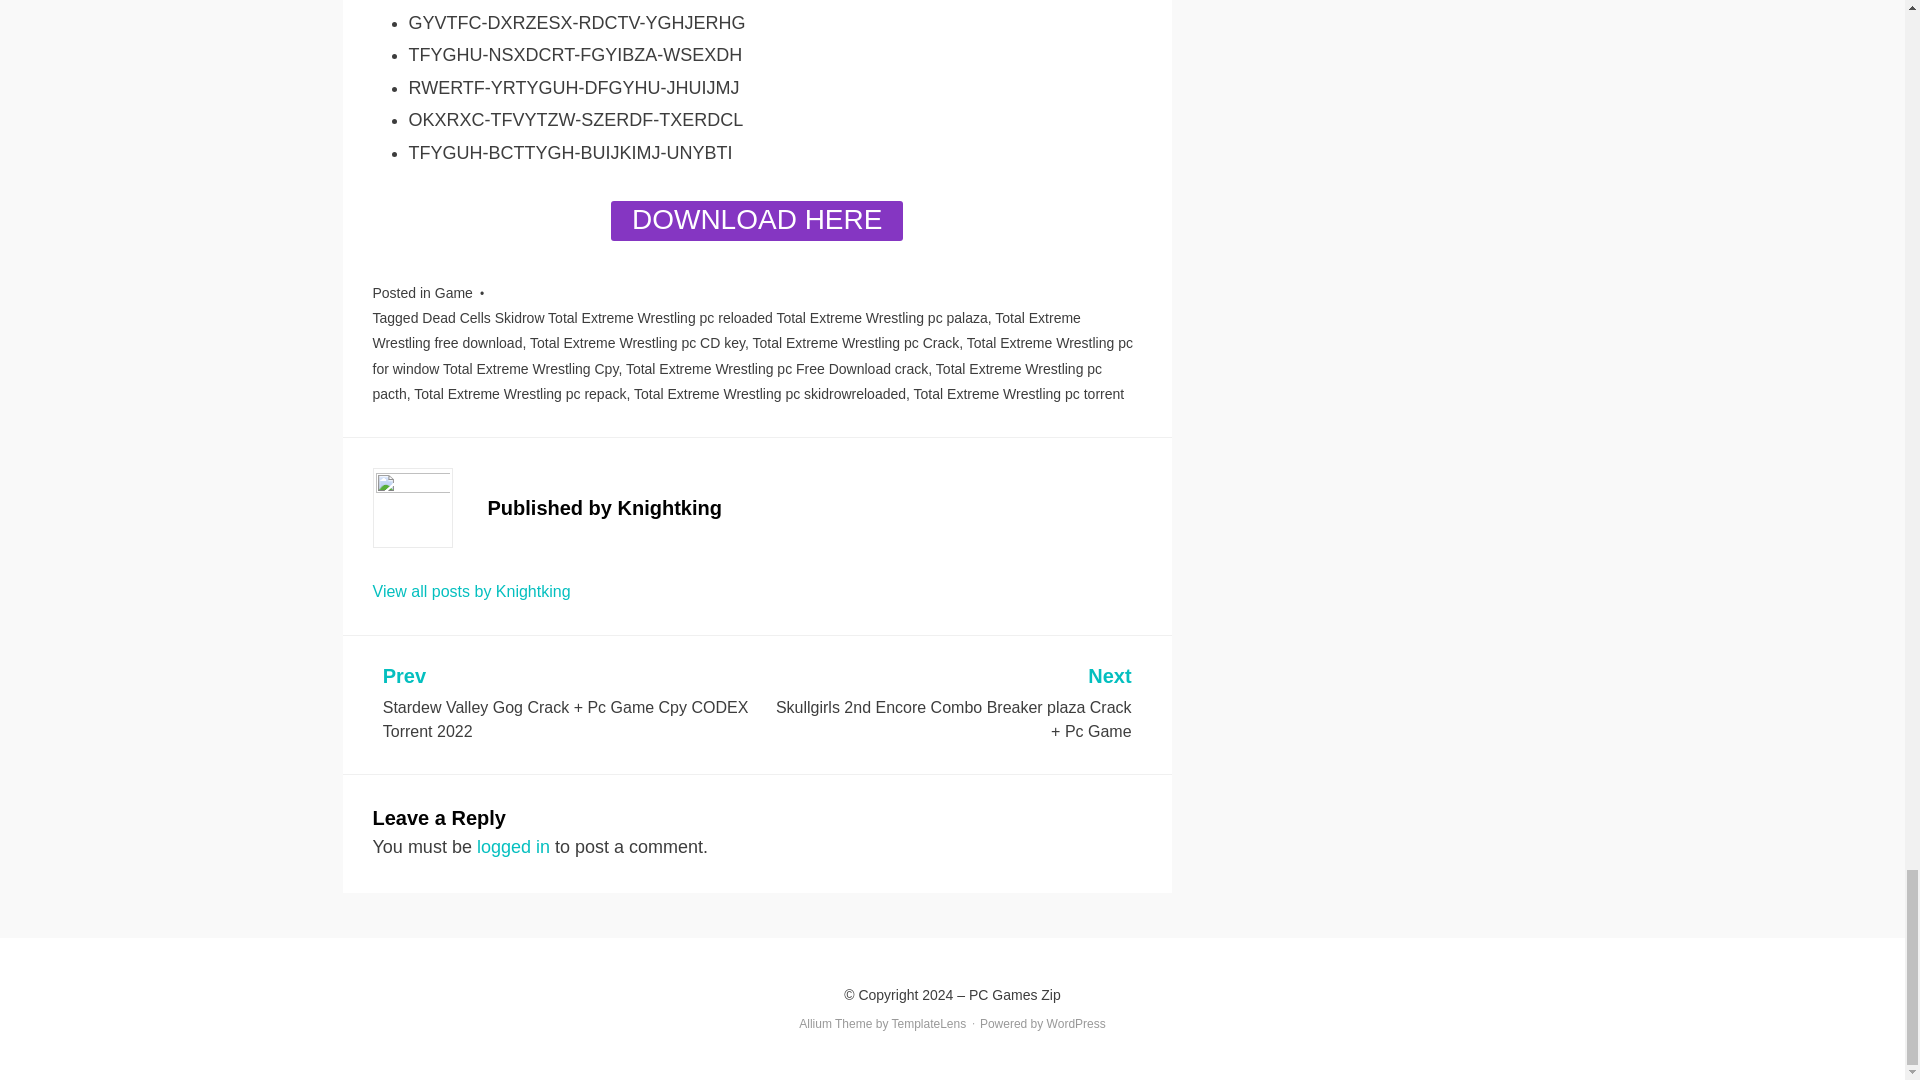 Image resolution: width=1920 pixels, height=1080 pixels. I want to click on Total Extreme Wrestling pc torrent, so click(1019, 393).